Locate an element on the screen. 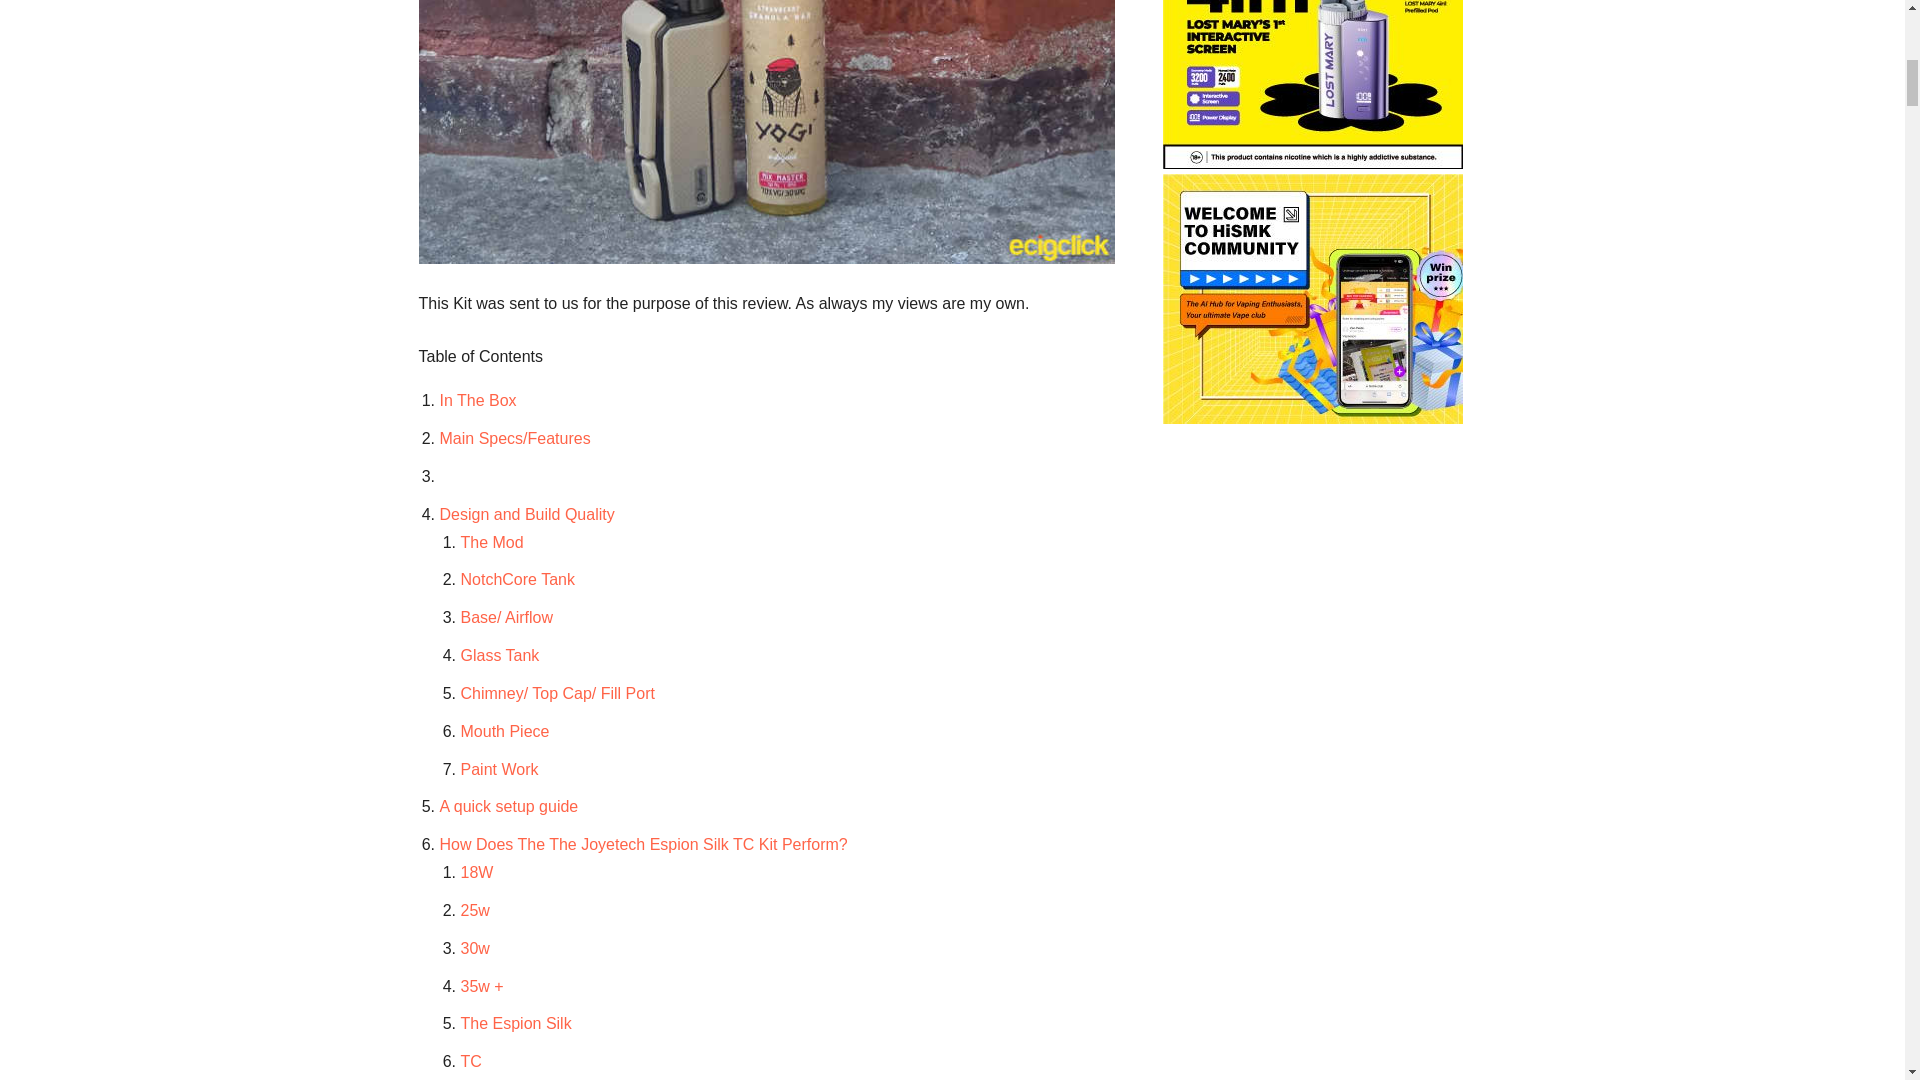 The height and width of the screenshot is (1080, 1920). Design and Build Quality is located at coordinates (526, 514).